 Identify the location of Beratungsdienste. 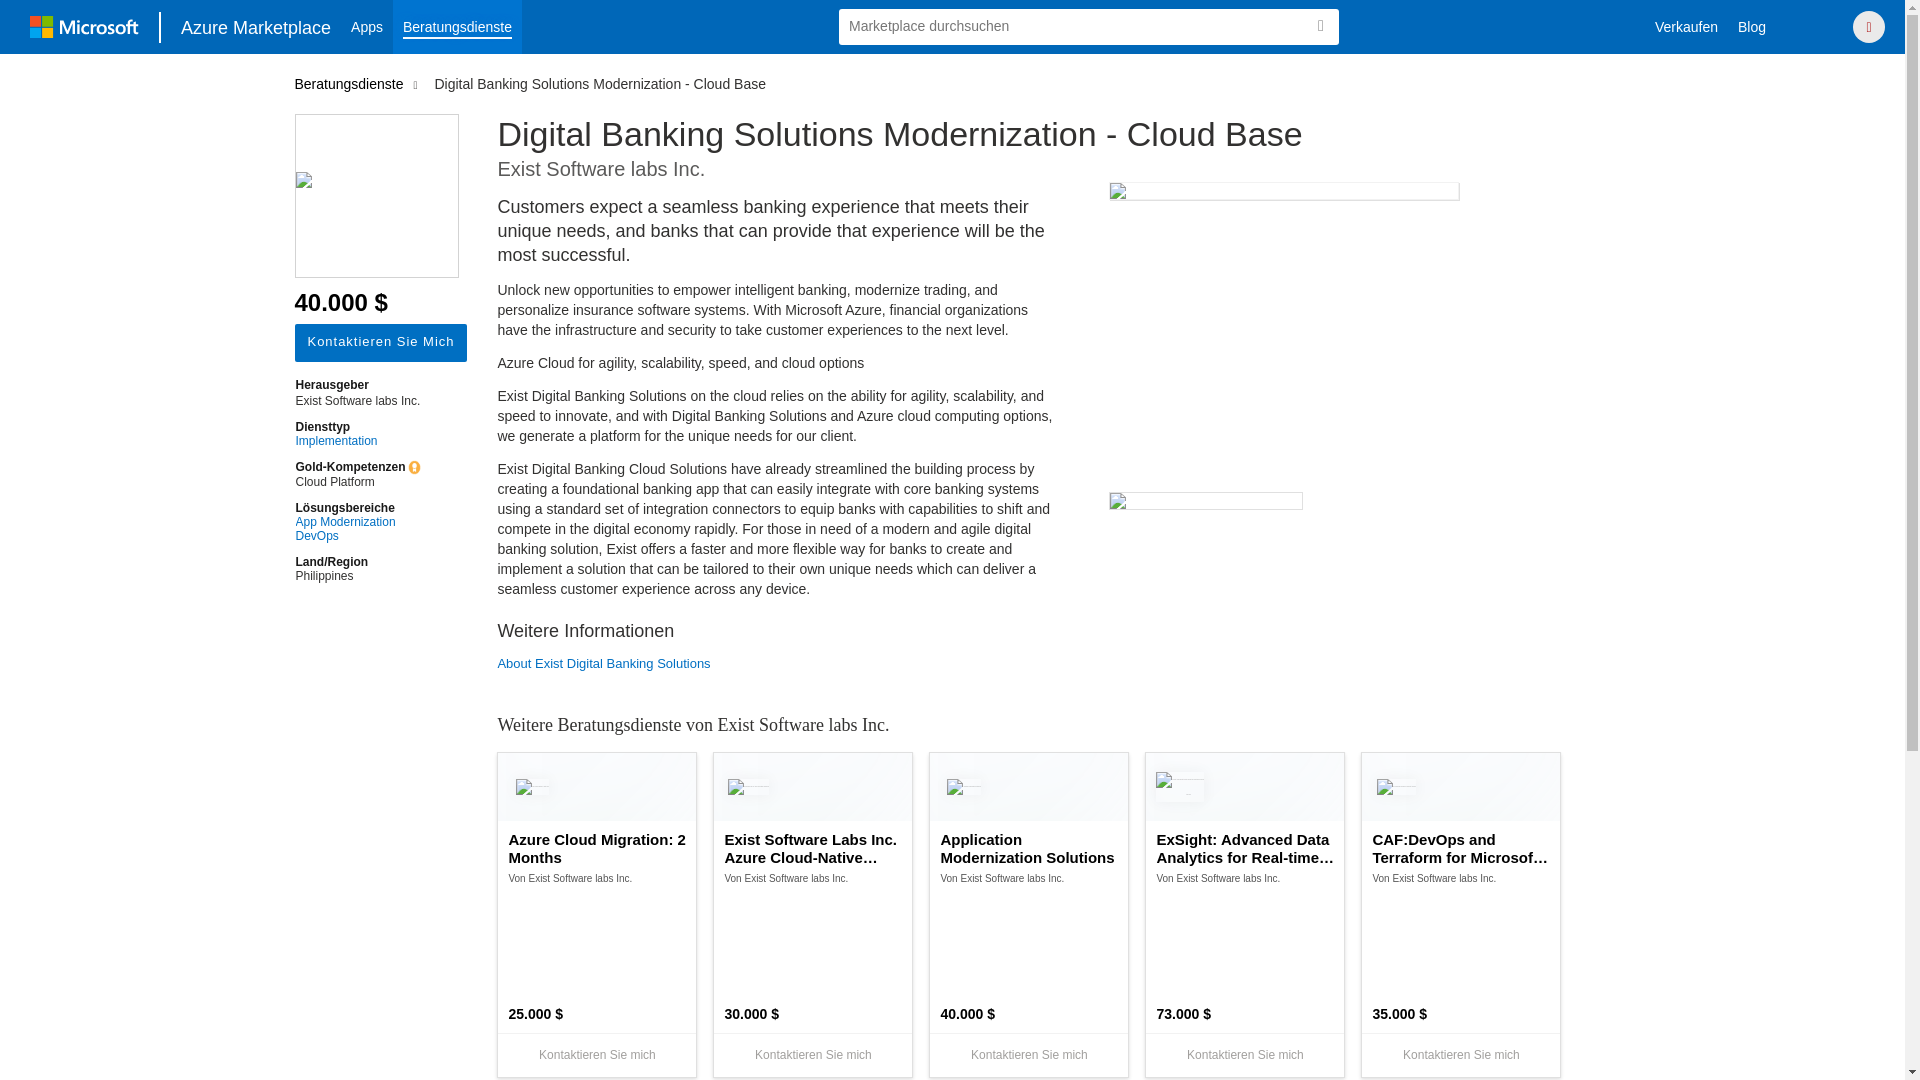
(458, 27).